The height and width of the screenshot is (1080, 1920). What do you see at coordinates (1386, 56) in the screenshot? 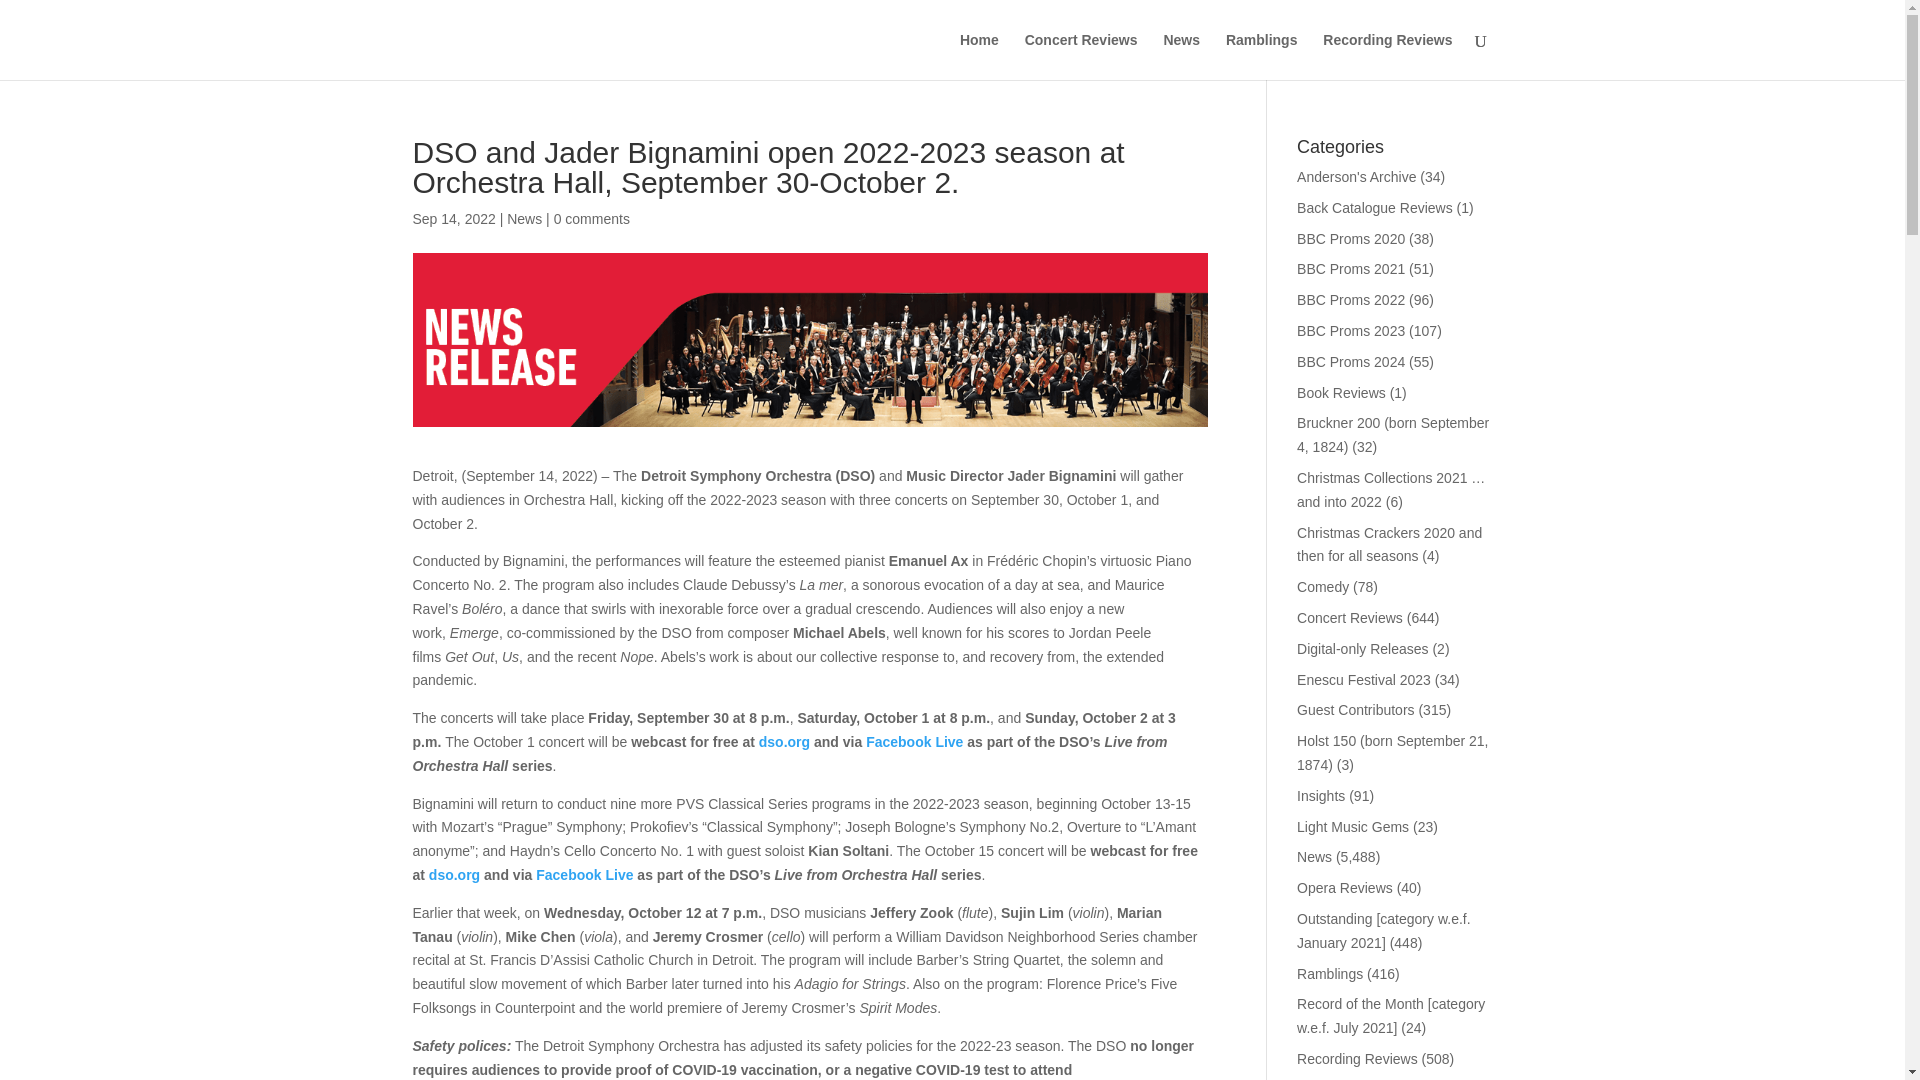
I see `Recording Reviews` at bounding box center [1386, 56].